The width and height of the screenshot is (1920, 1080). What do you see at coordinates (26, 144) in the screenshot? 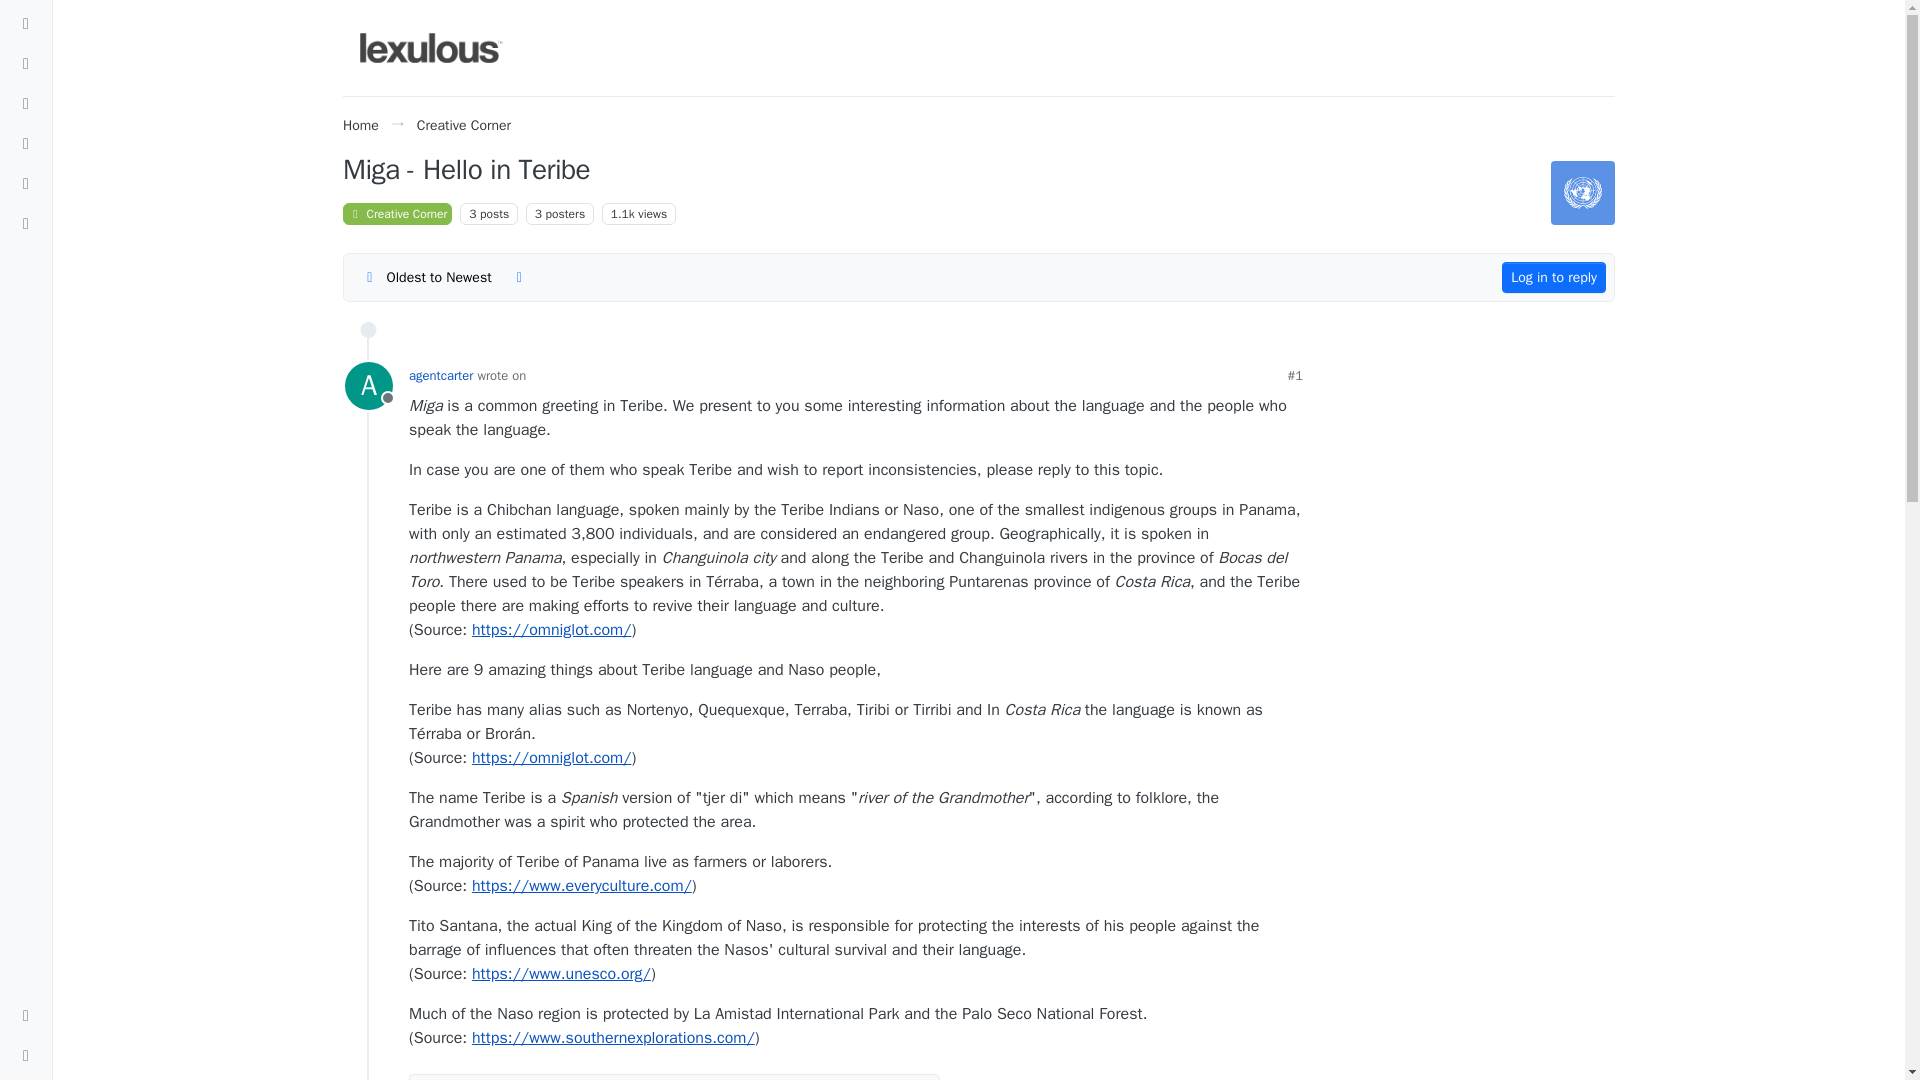
I see `Popular` at bounding box center [26, 144].